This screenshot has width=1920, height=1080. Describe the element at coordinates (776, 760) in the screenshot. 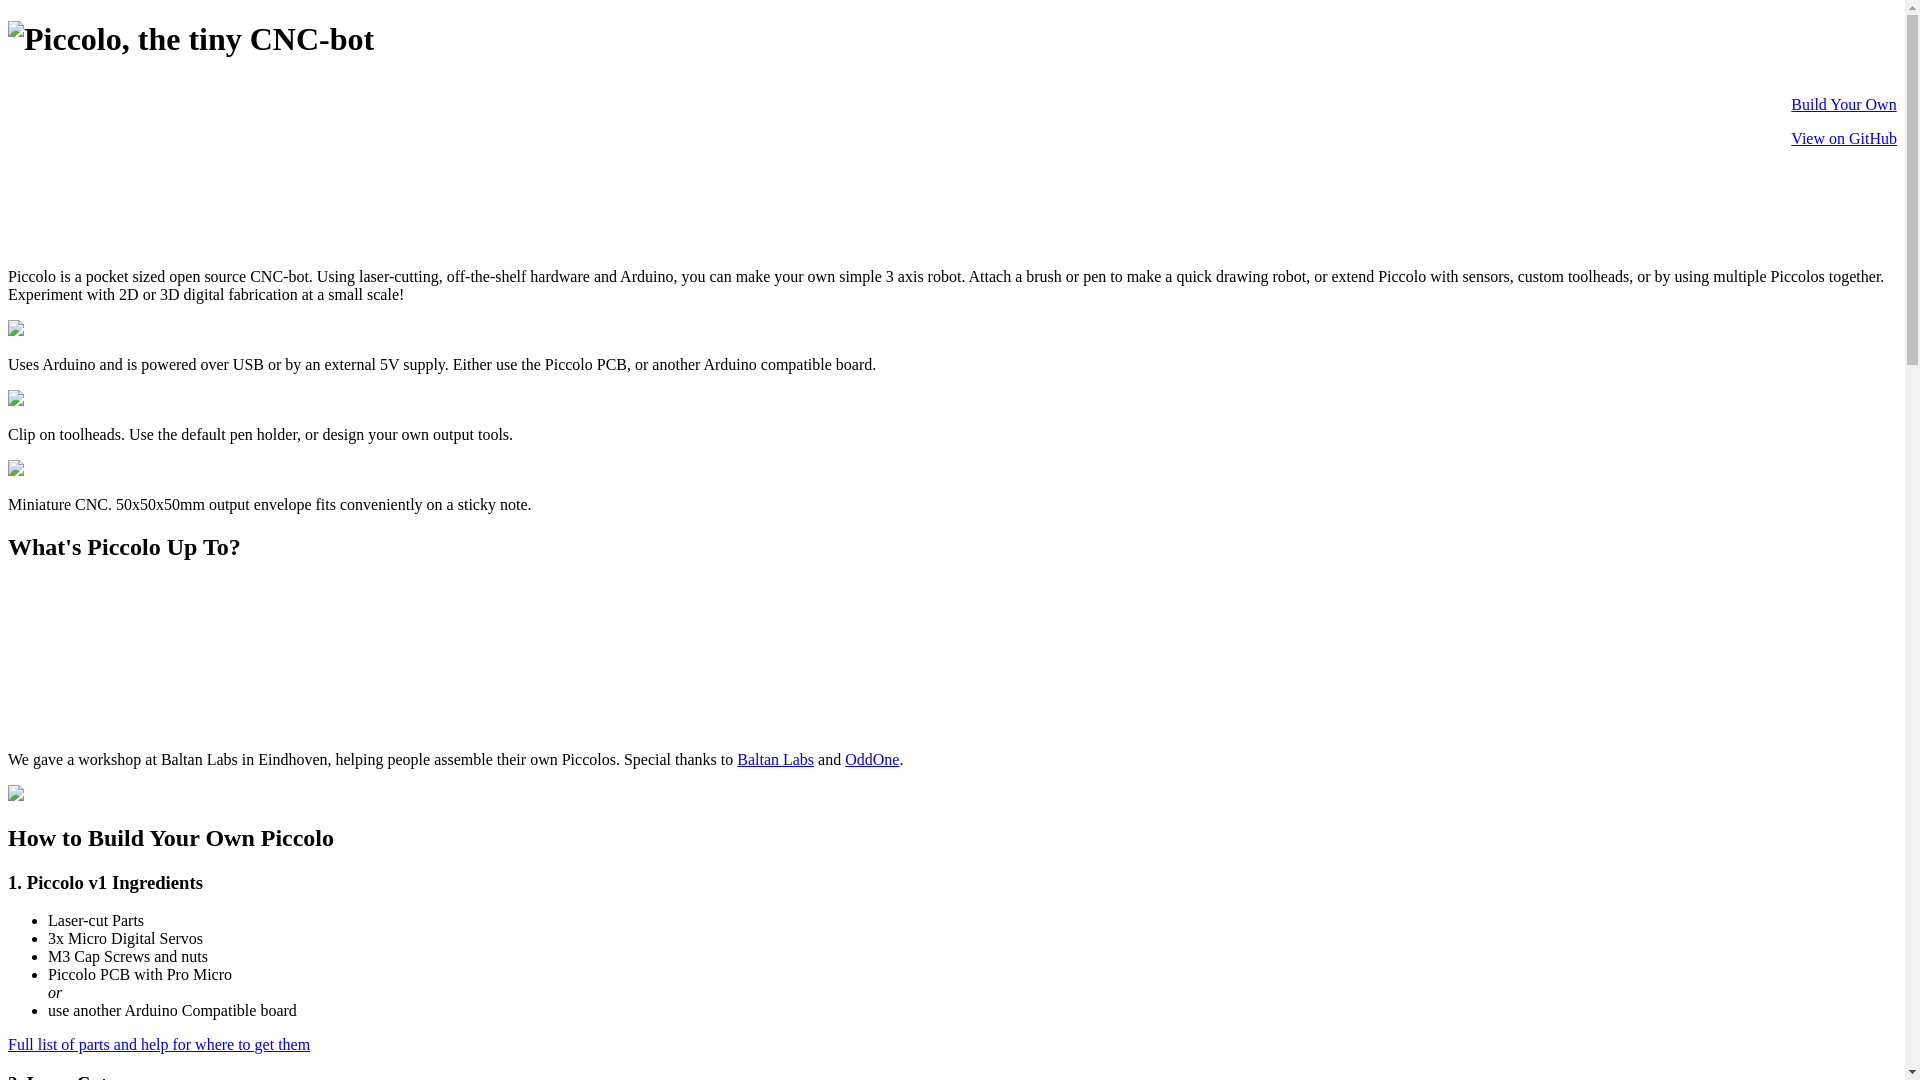

I see `Baltan Labs` at that location.